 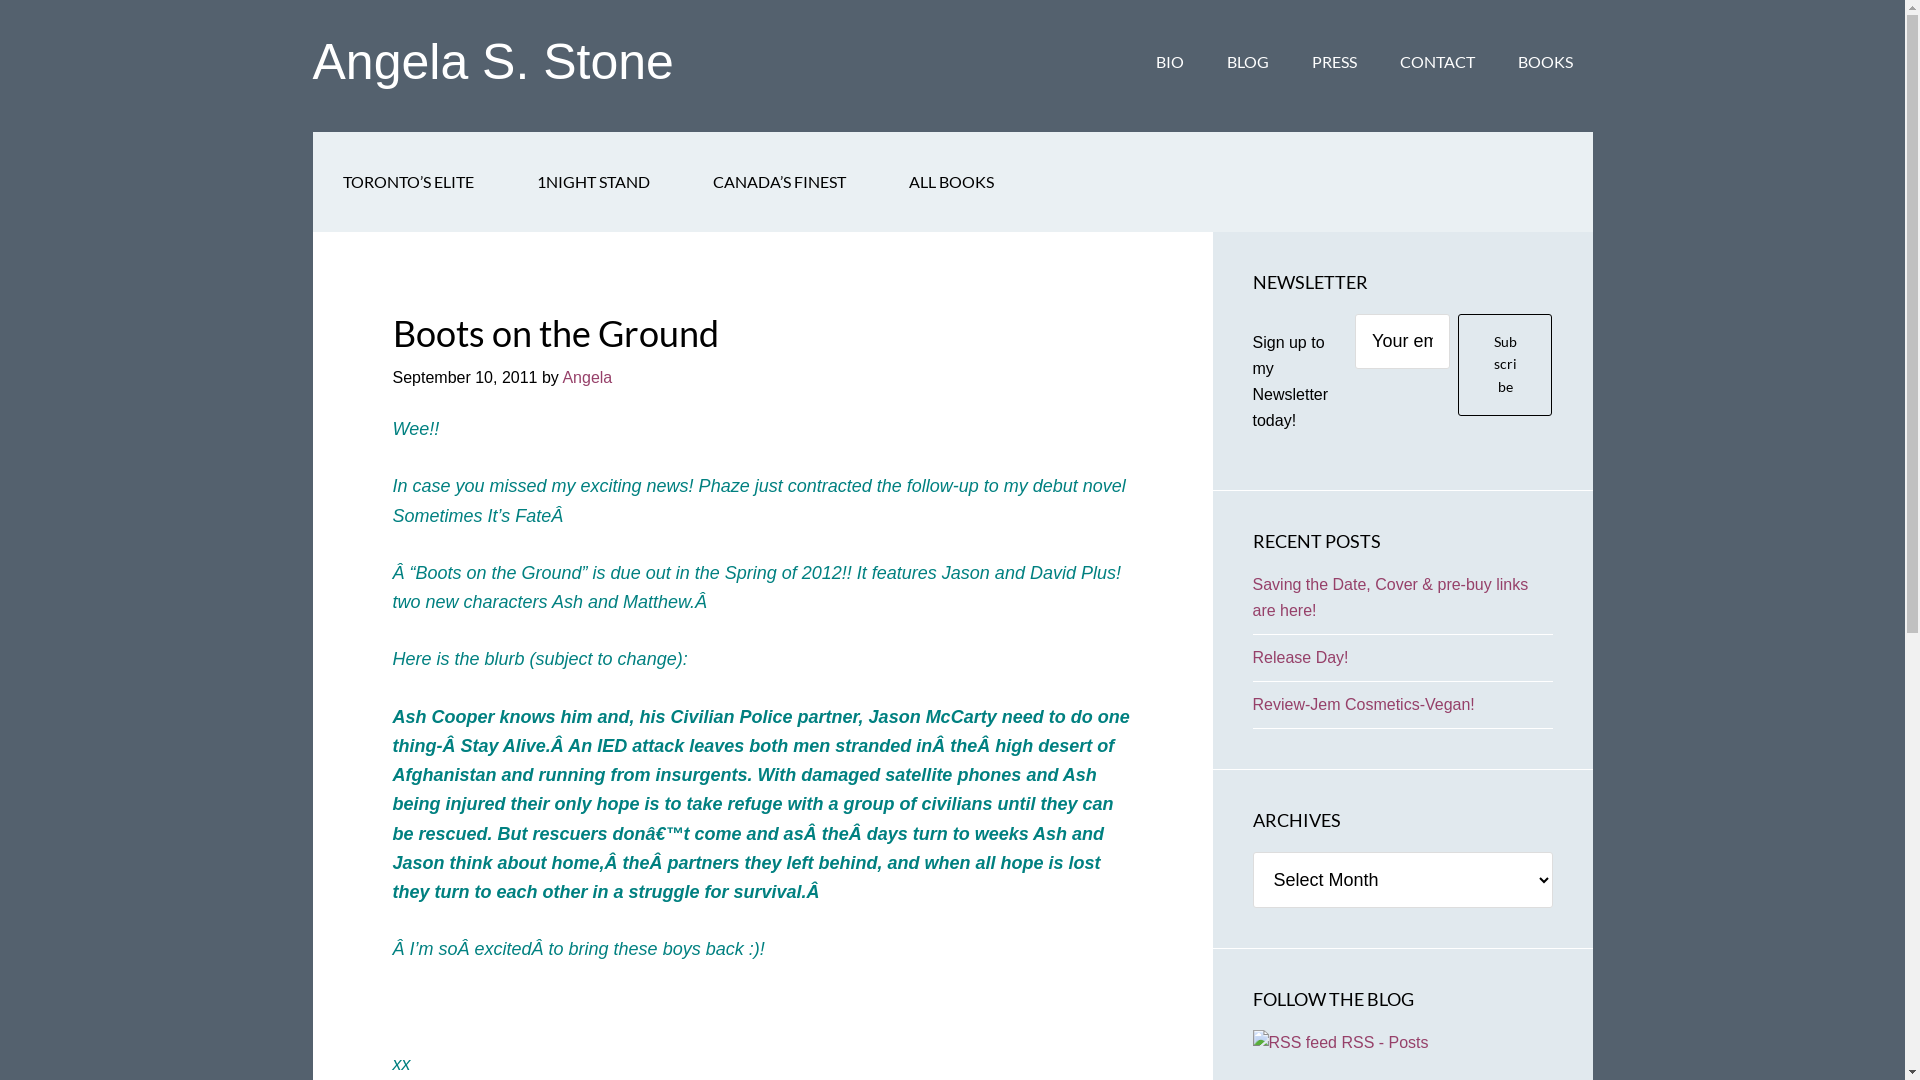 What do you see at coordinates (587, 378) in the screenshot?
I see `Angela` at bounding box center [587, 378].